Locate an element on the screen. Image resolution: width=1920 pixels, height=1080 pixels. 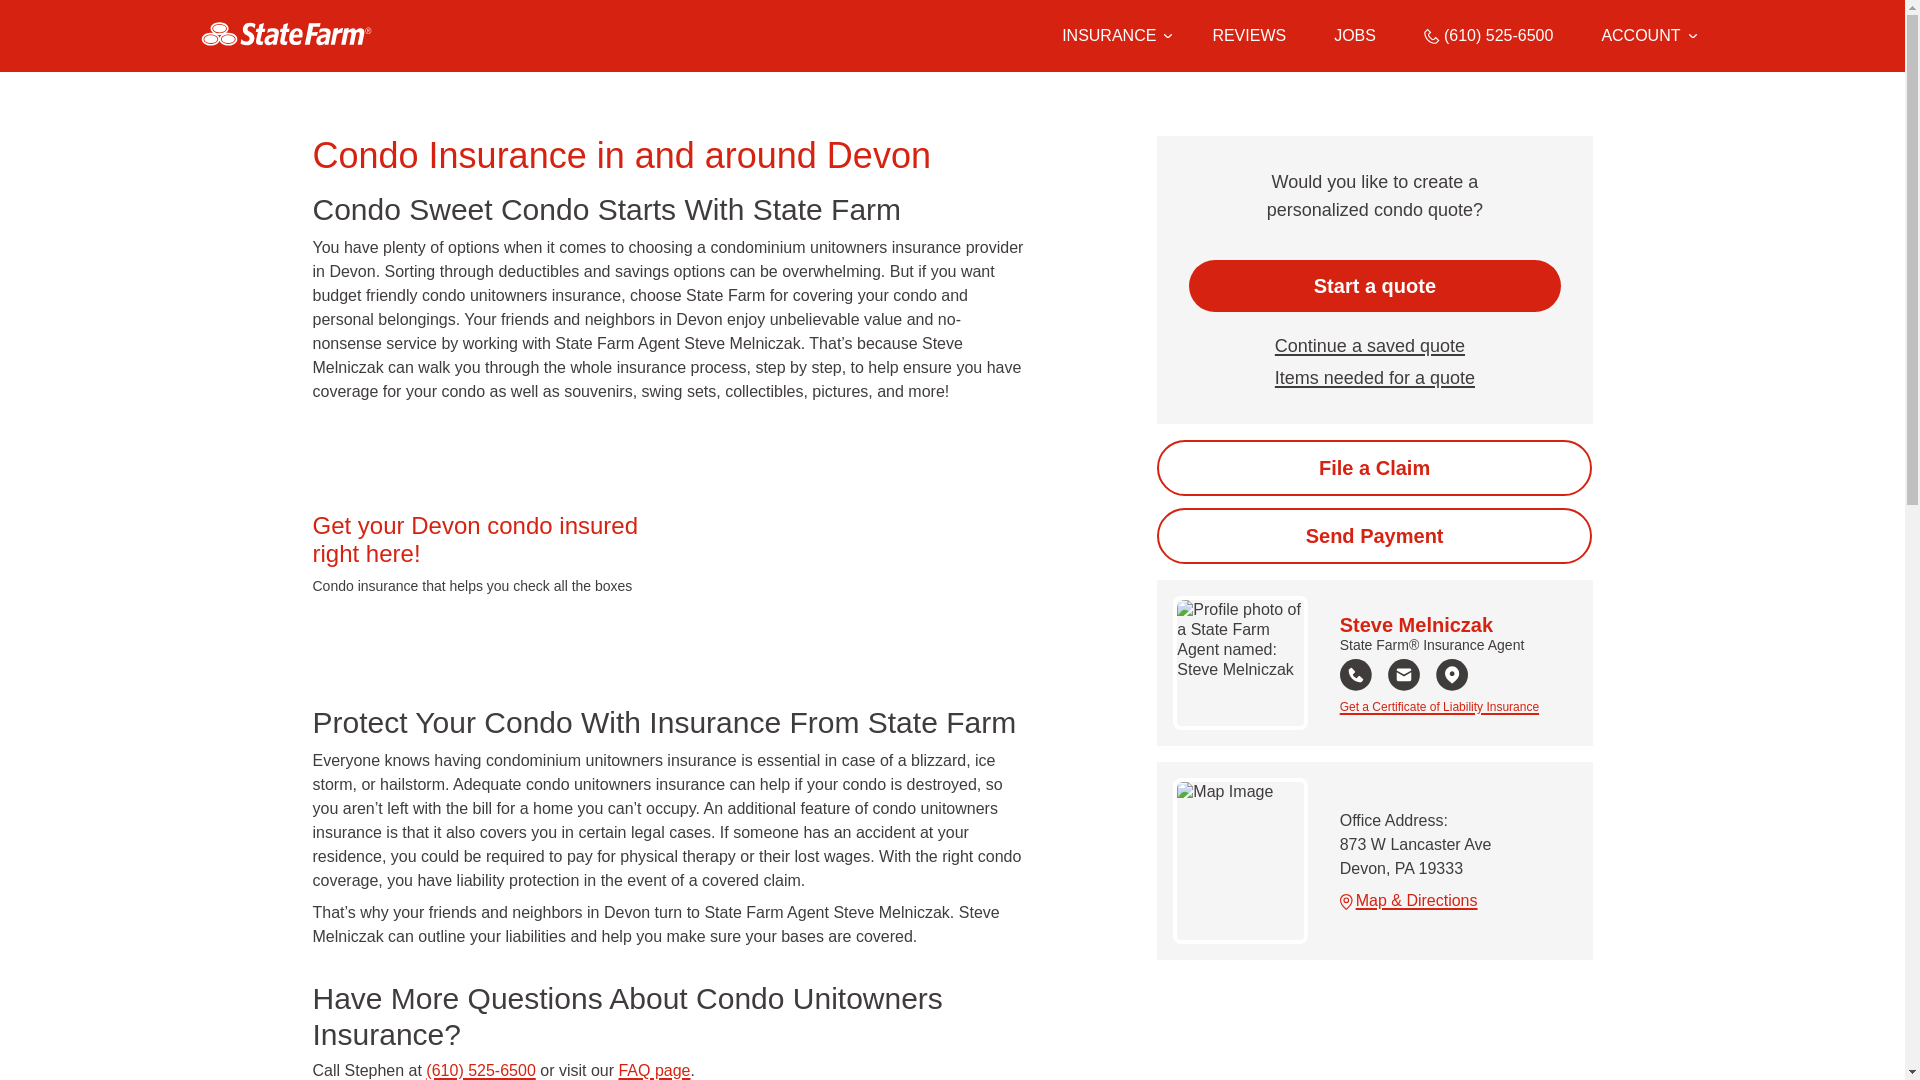
Start the claim process online is located at coordinates (1374, 467).